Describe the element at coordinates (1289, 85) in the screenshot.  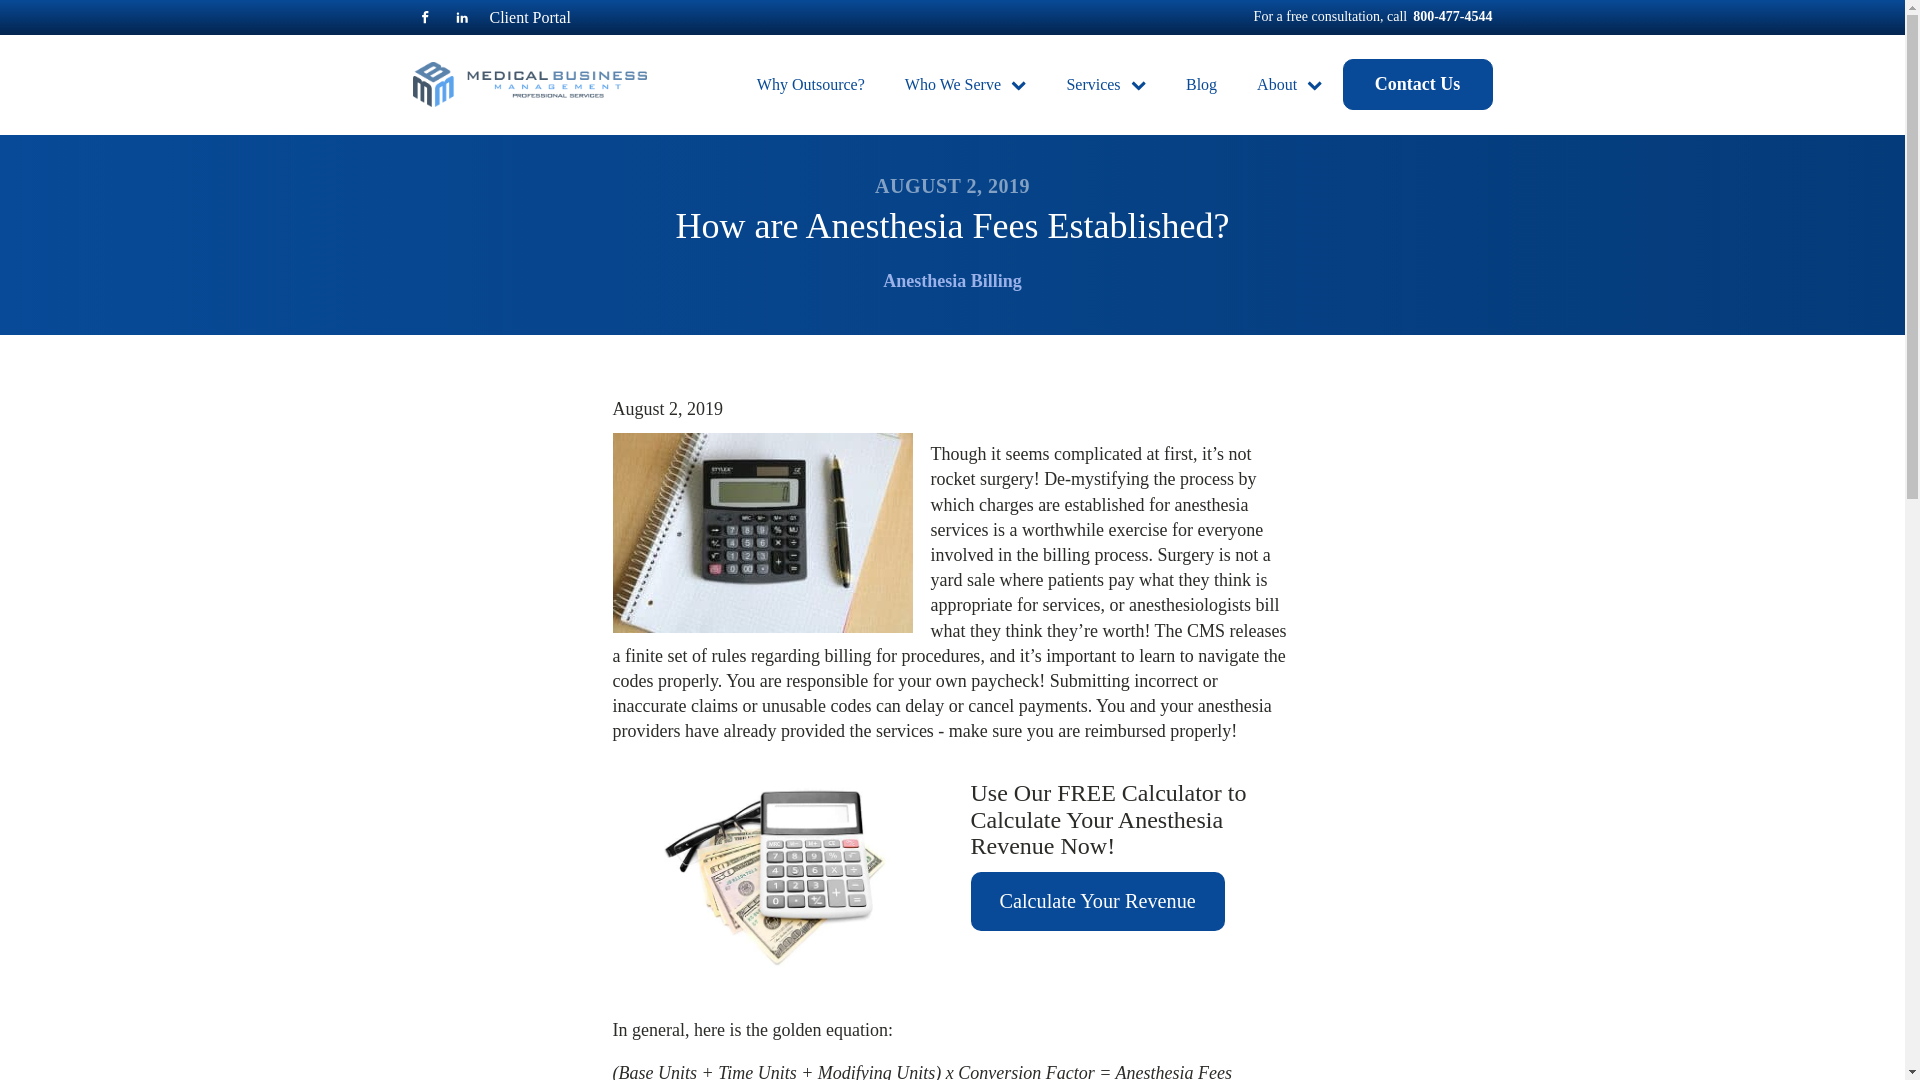
I see `About` at that location.